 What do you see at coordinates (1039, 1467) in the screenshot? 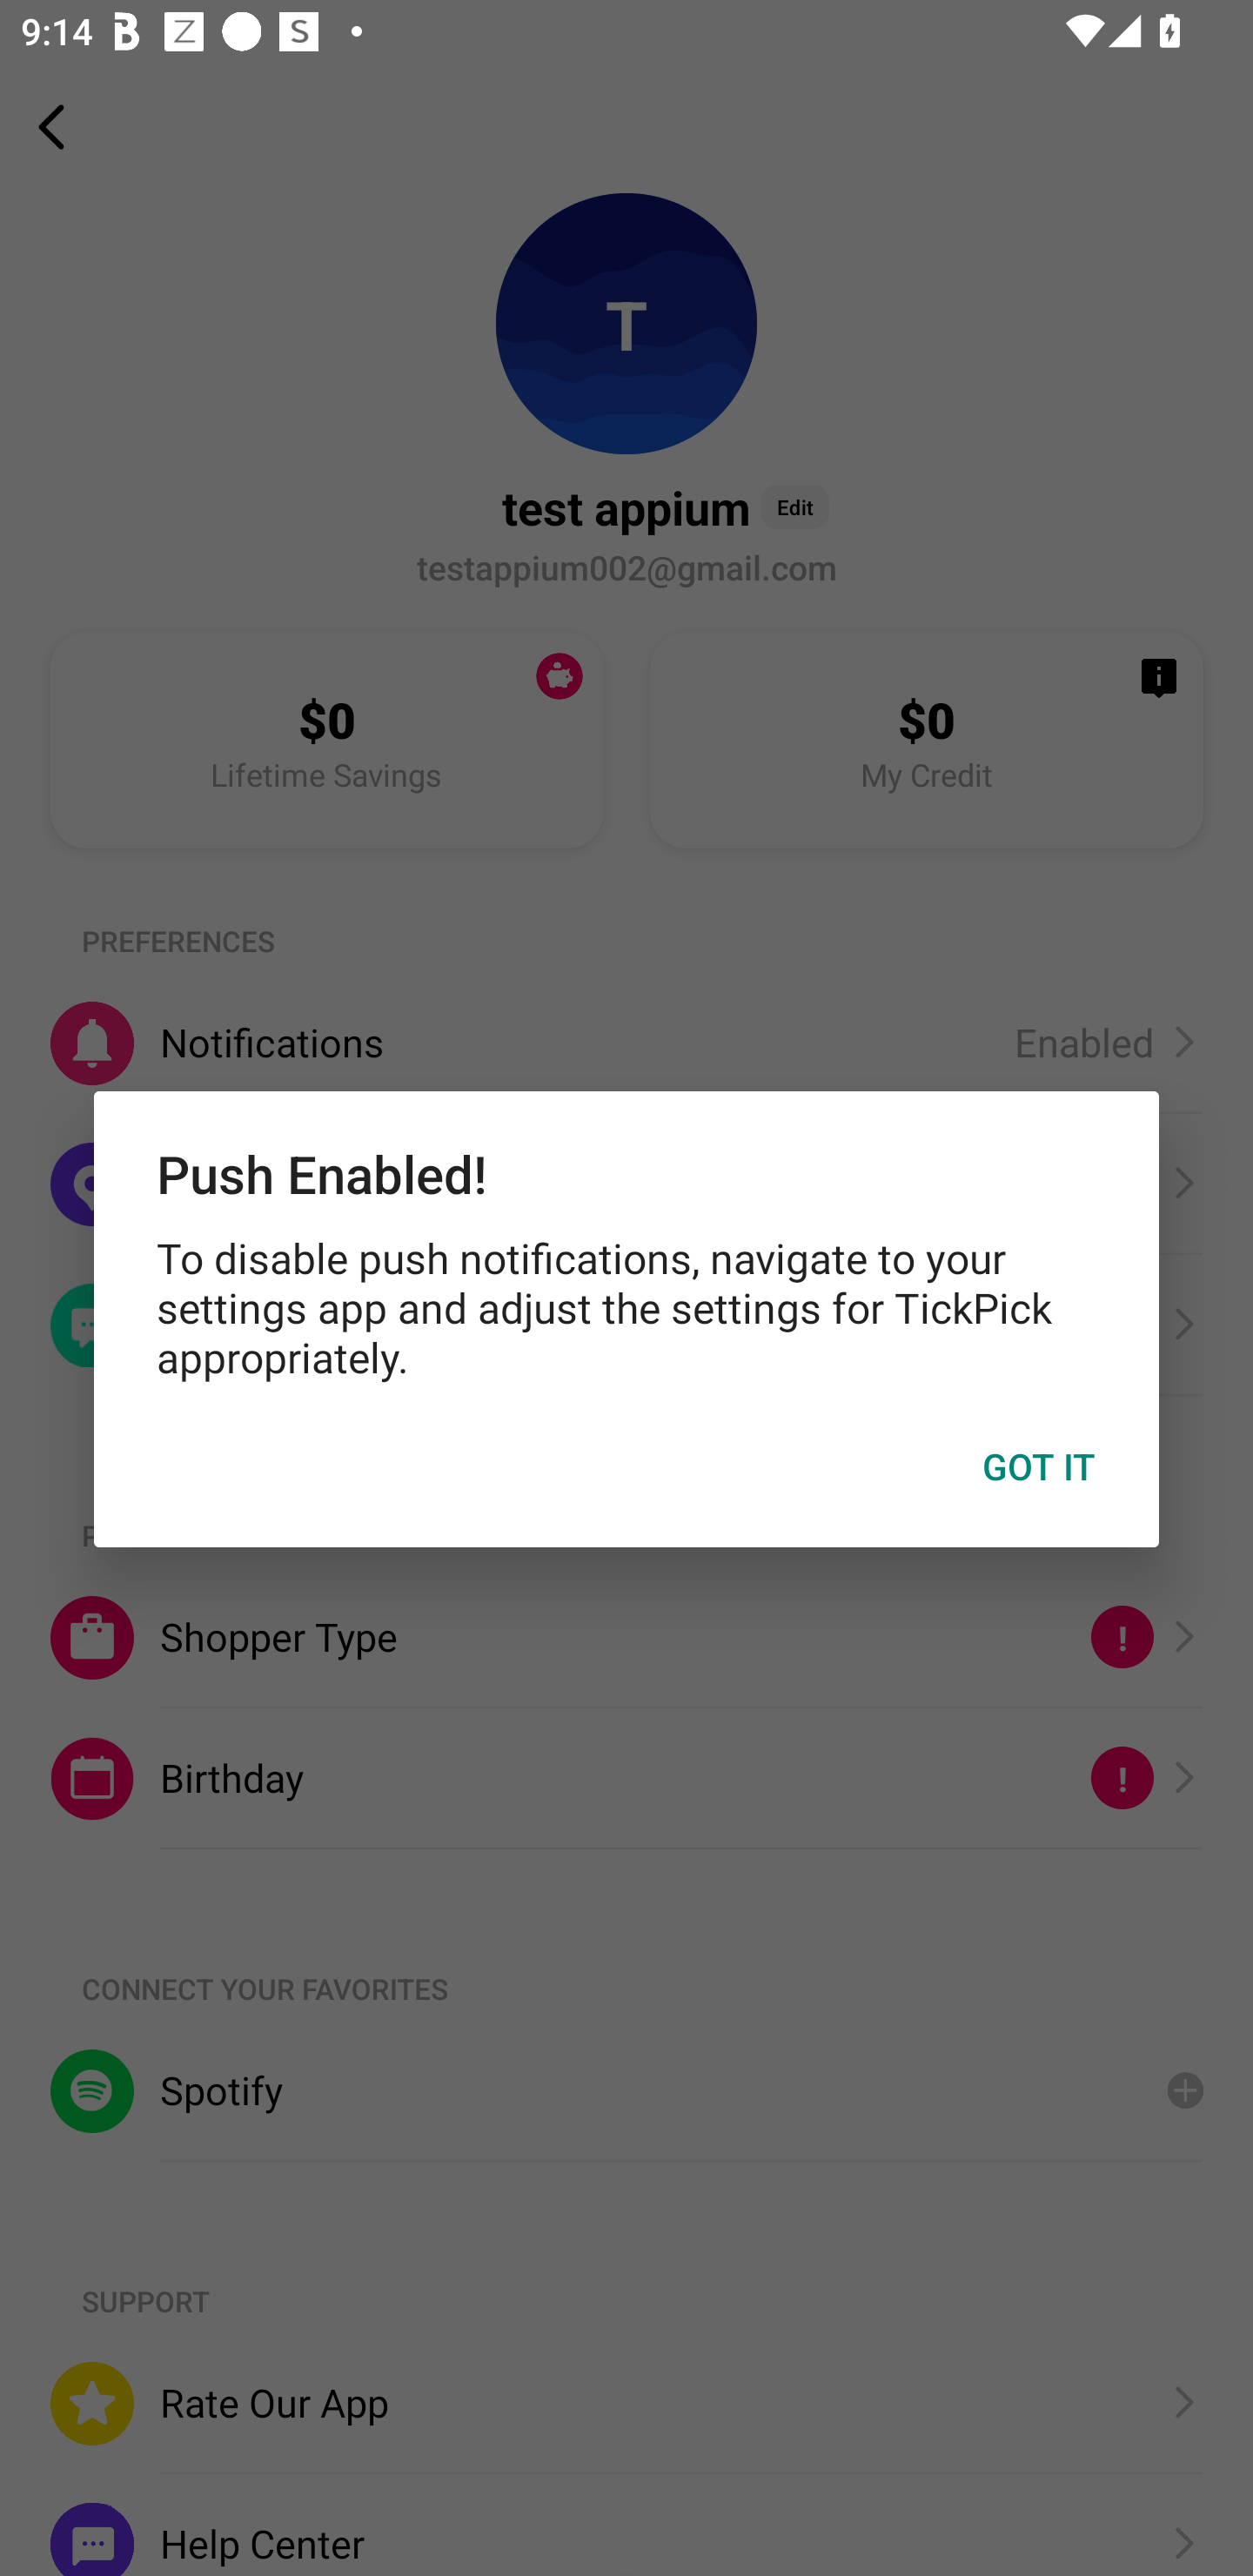
I see `GOT IT` at bounding box center [1039, 1467].